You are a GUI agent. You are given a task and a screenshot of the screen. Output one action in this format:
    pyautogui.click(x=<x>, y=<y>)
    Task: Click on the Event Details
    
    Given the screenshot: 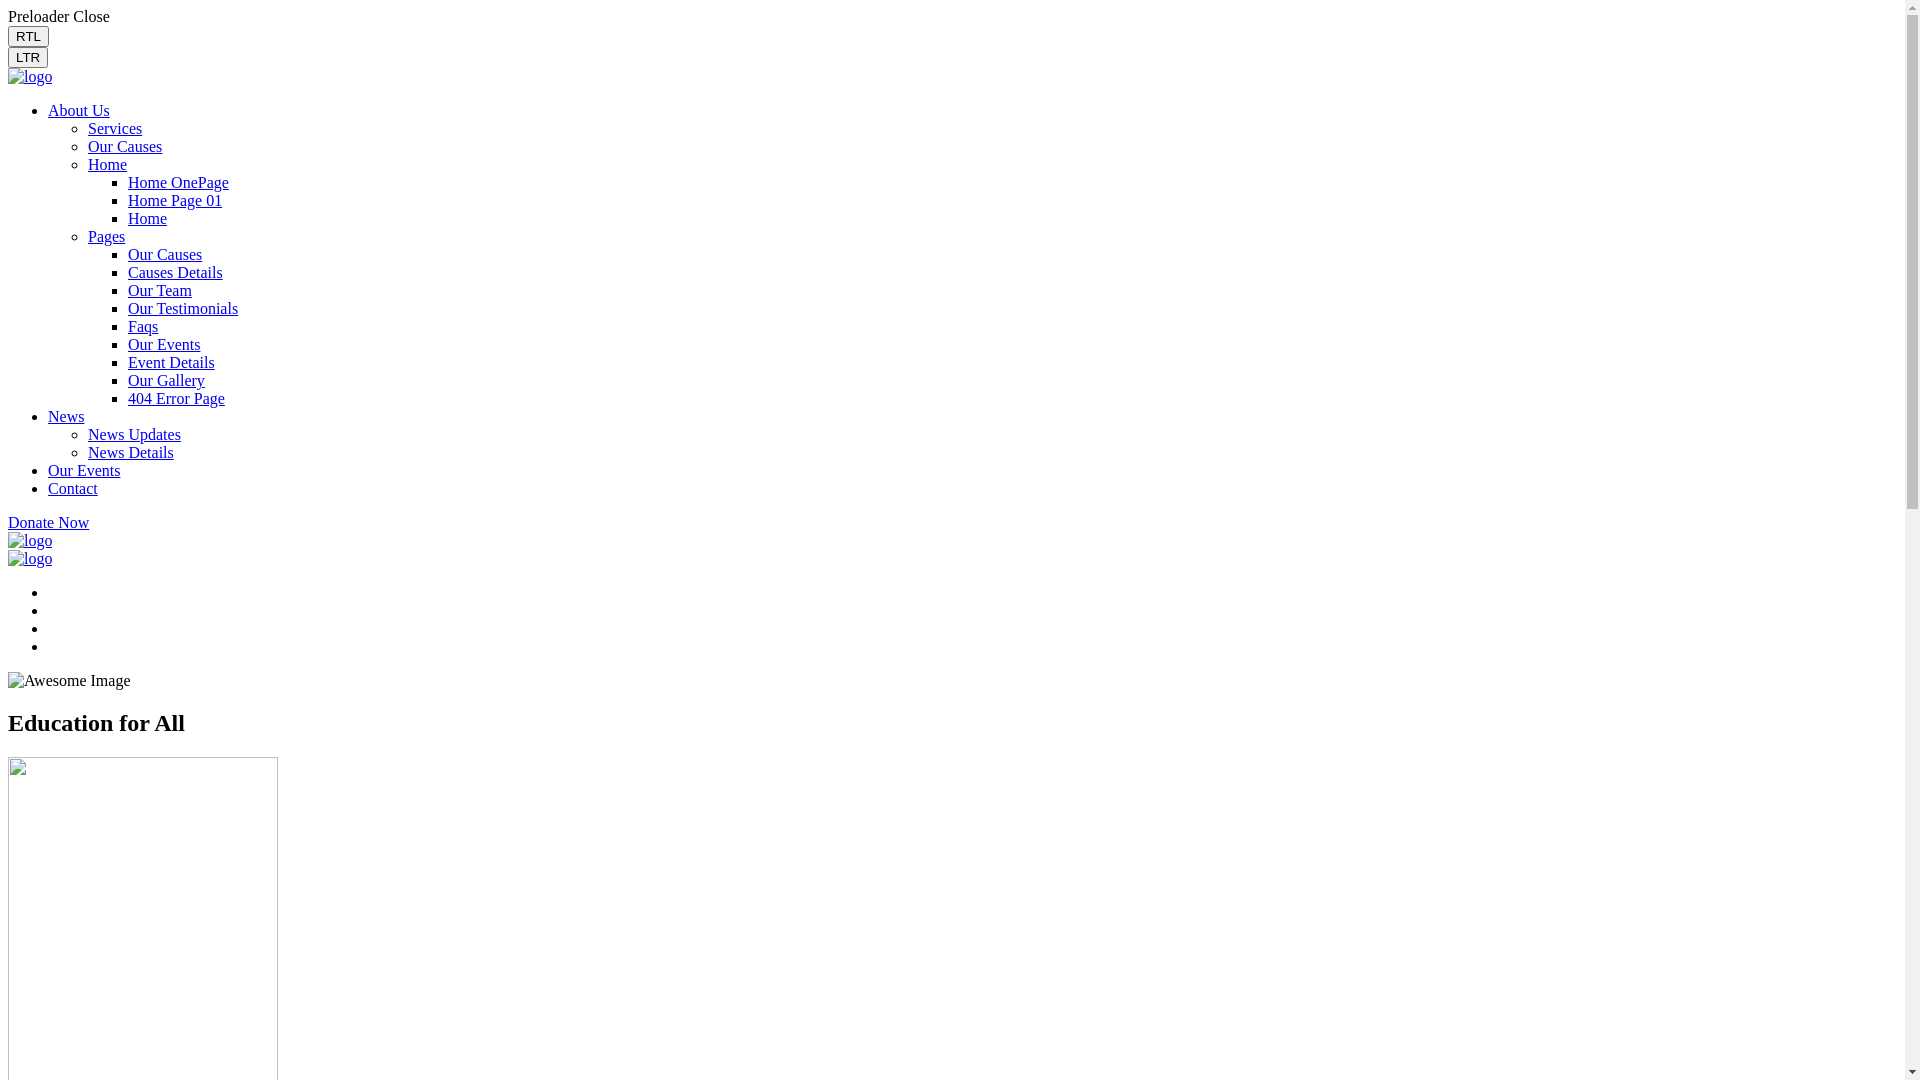 What is the action you would take?
    pyautogui.click(x=172, y=362)
    